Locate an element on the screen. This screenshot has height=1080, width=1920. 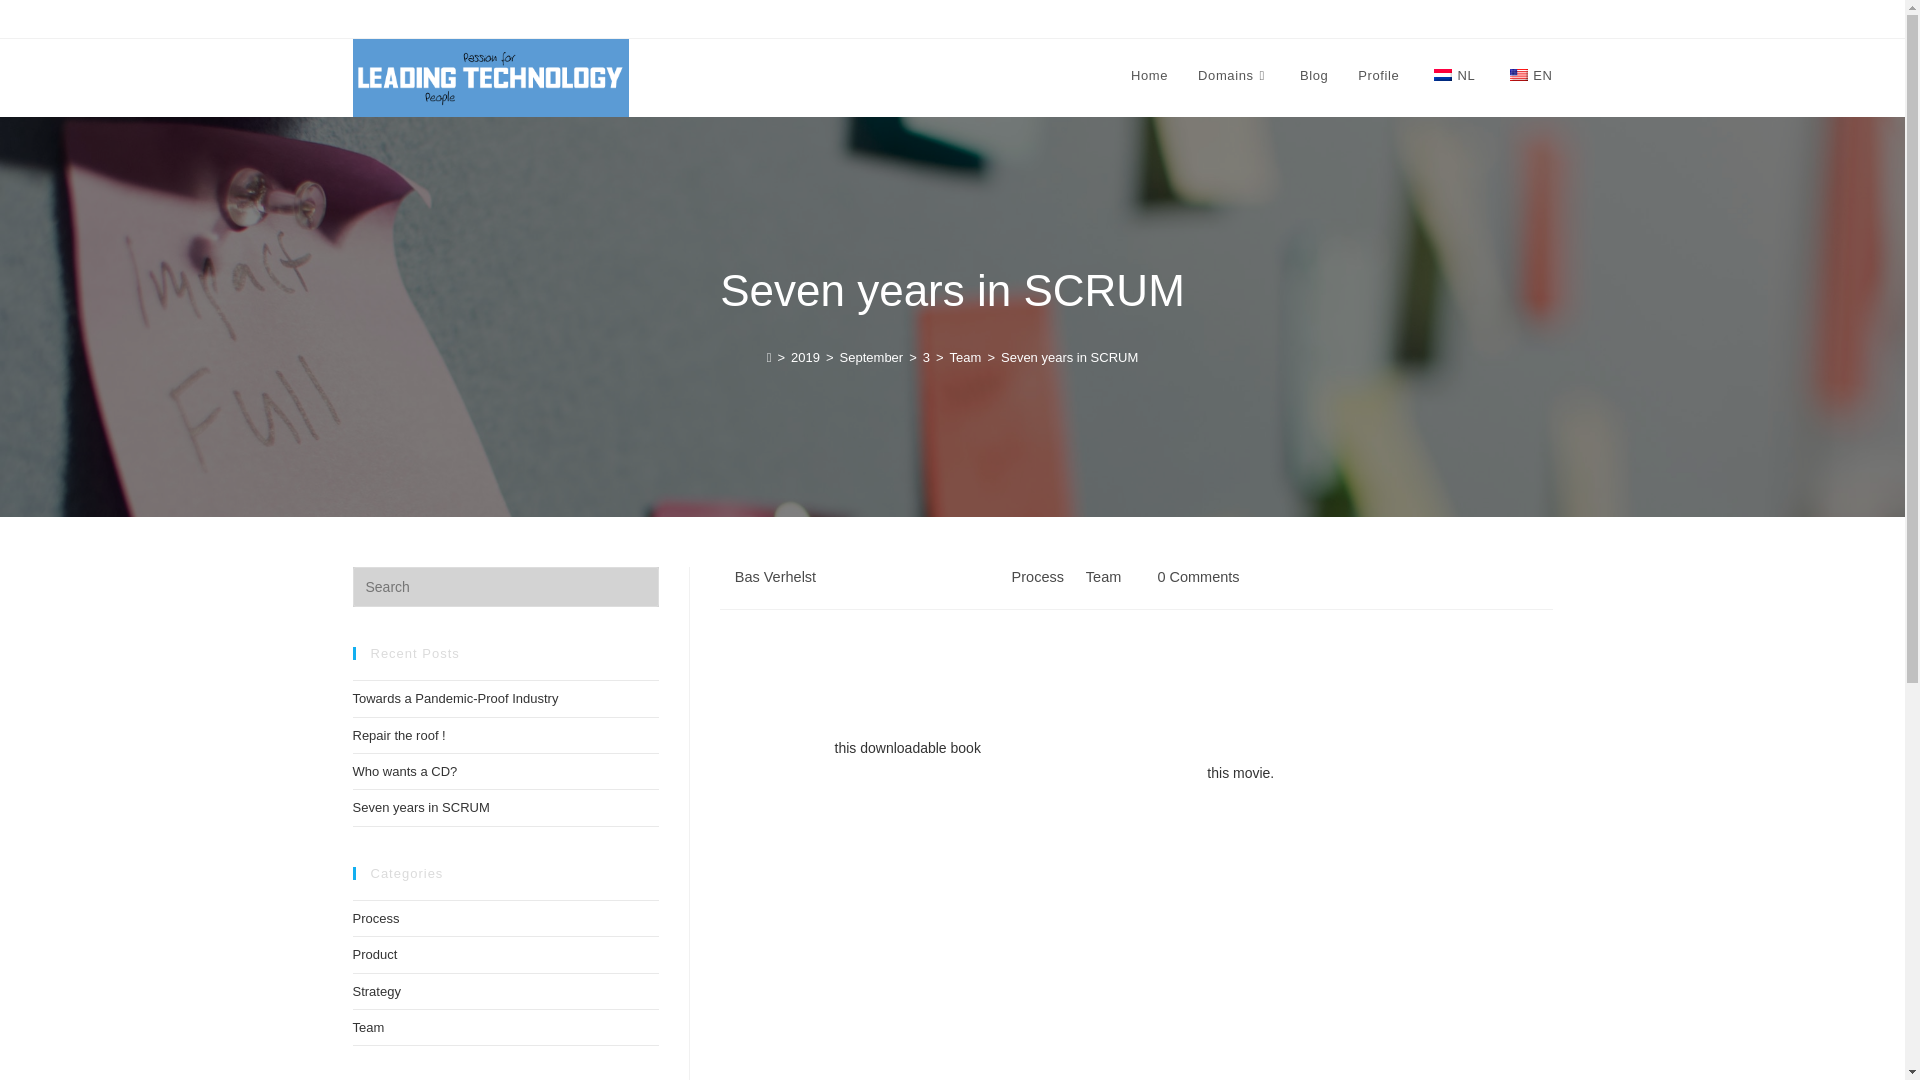
Team is located at coordinates (966, 357).